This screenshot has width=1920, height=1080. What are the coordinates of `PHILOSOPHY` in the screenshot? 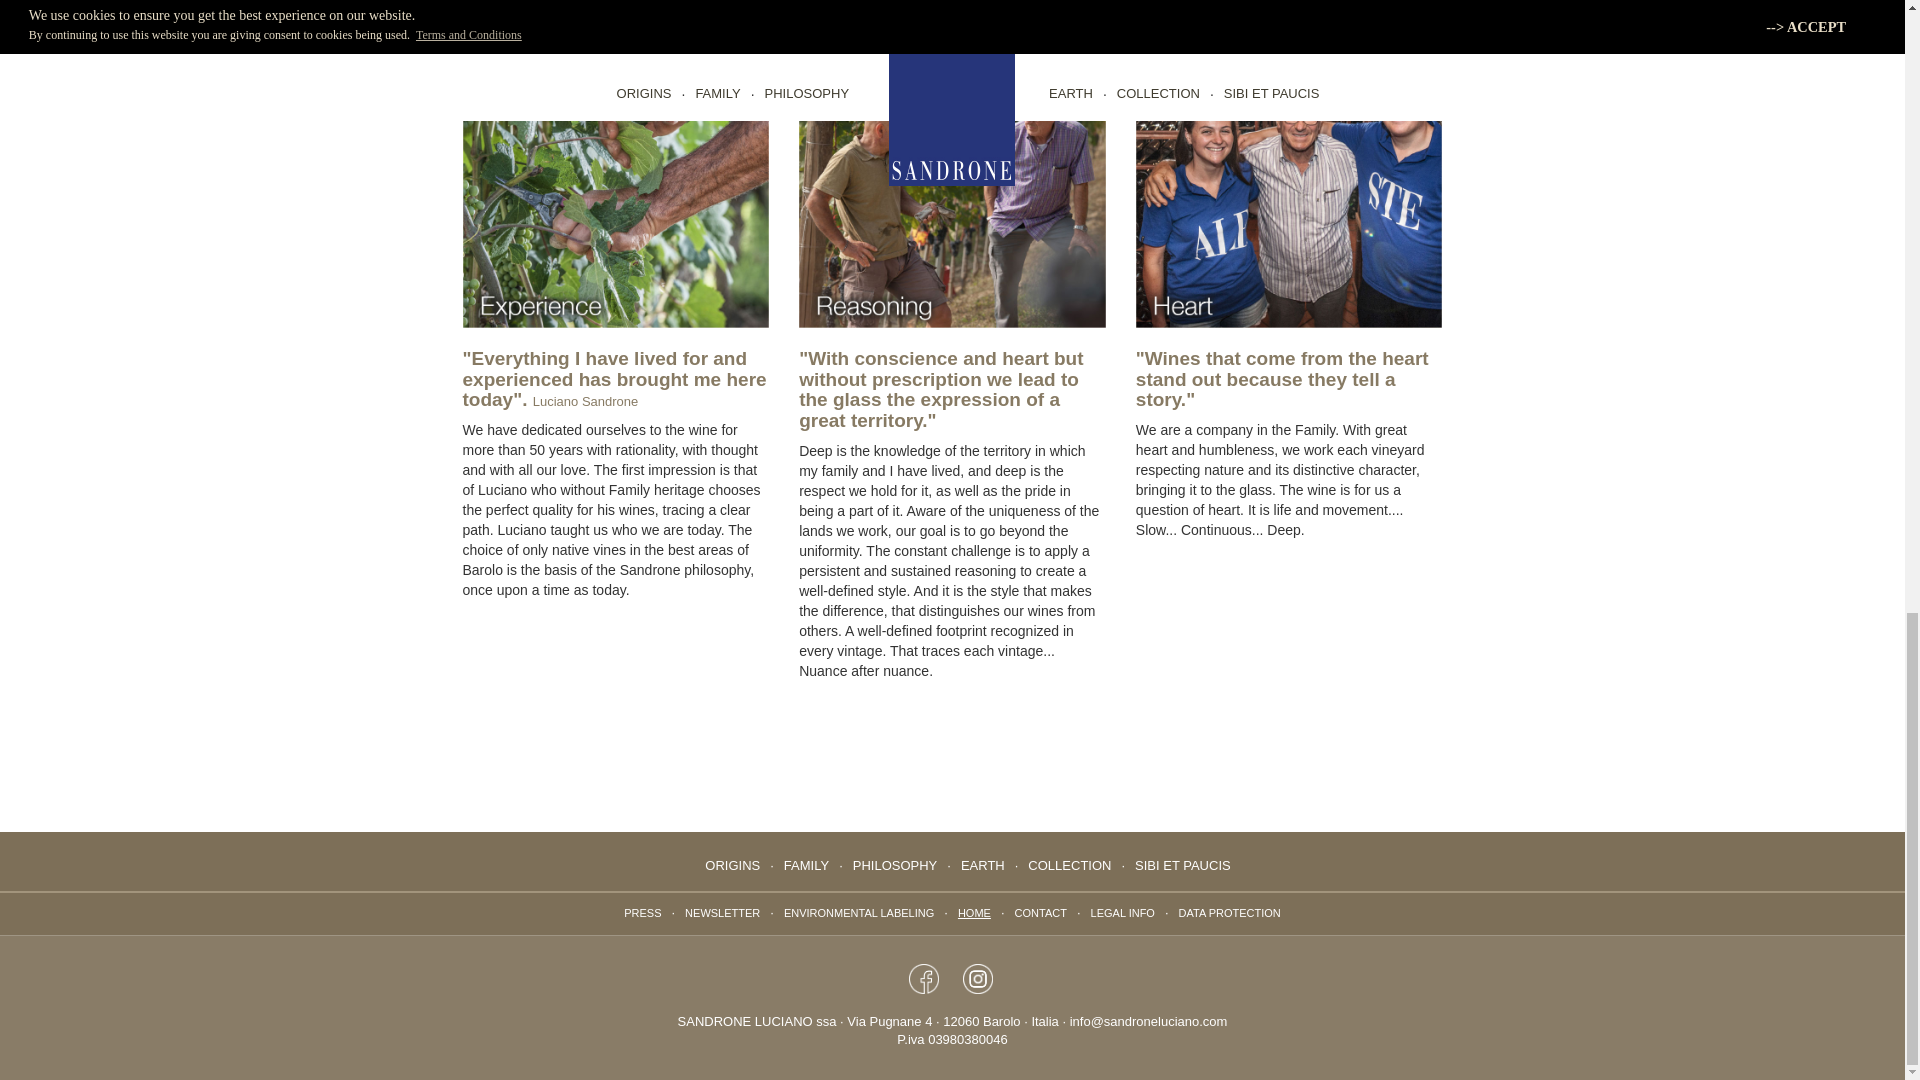 It's located at (895, 865).